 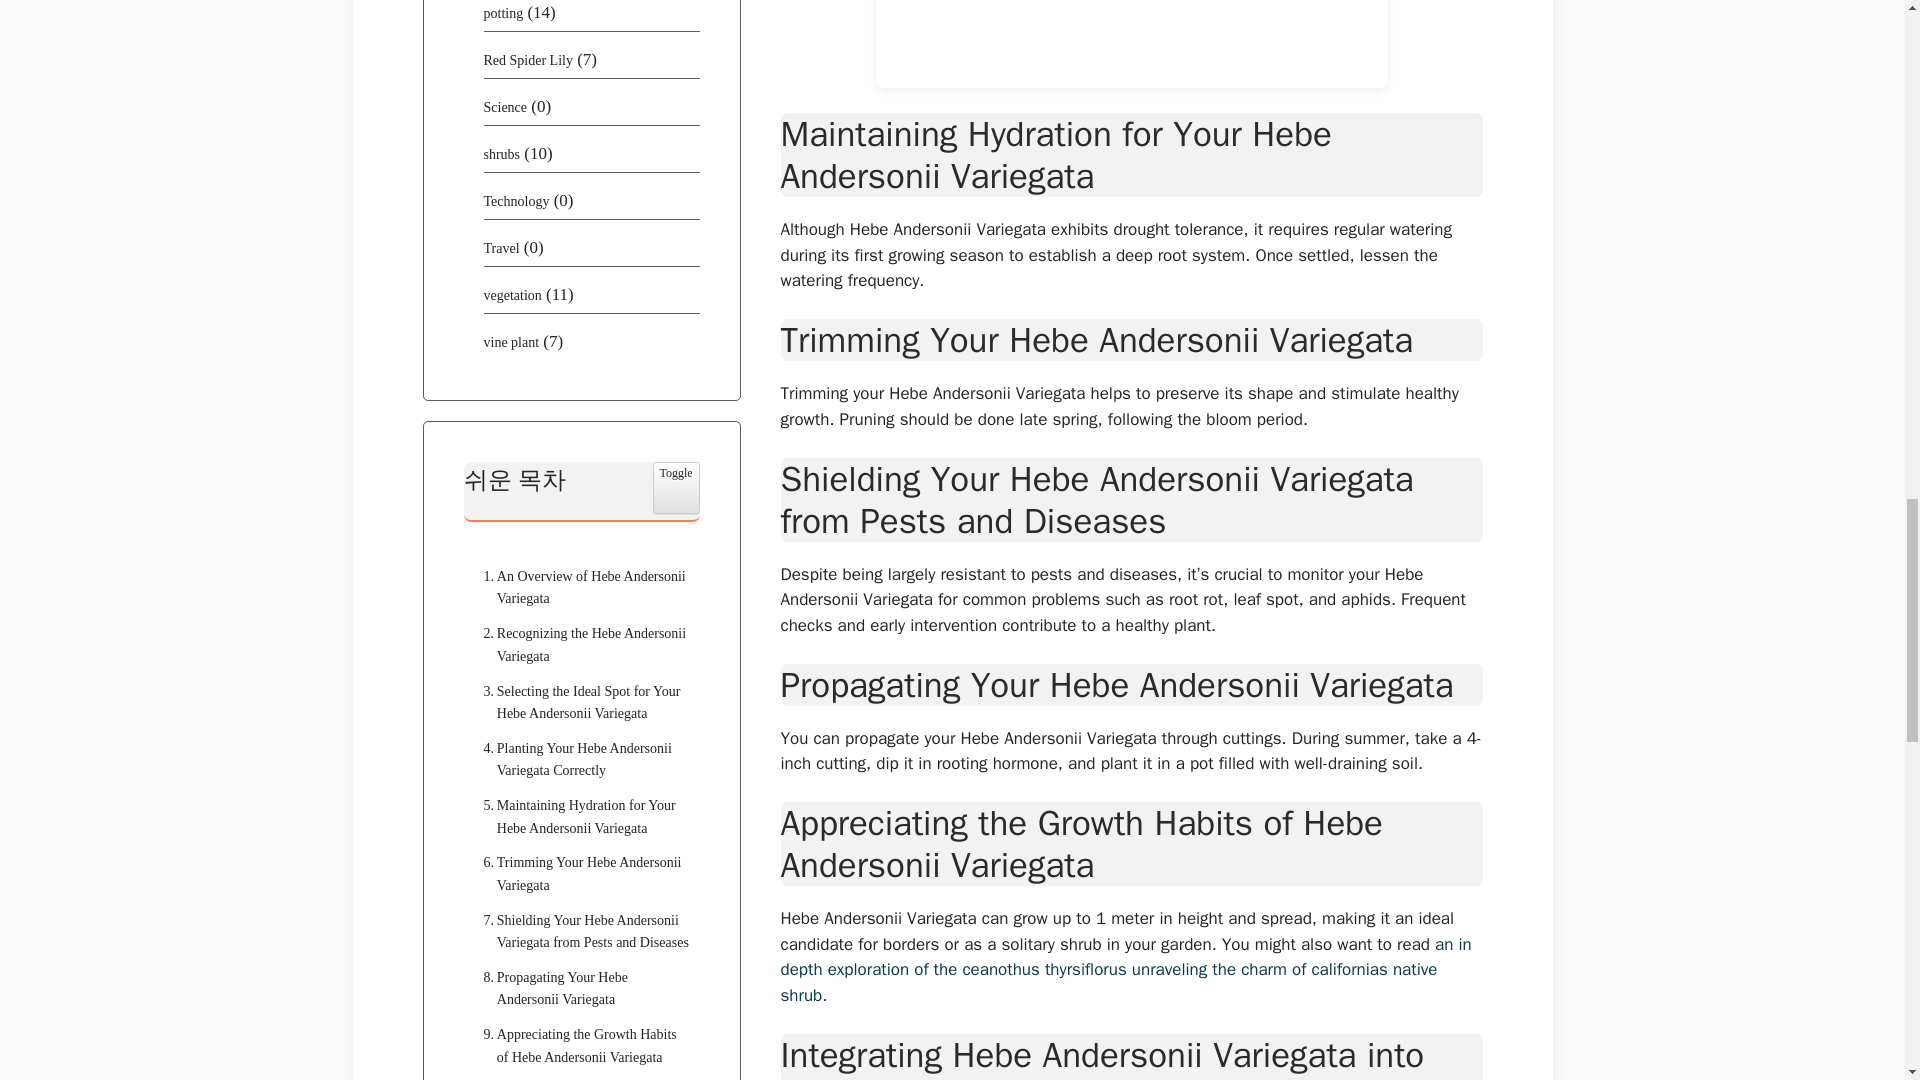 What do you see at coordinates (582, 703) in the screenshot?
I see `Selecting the Ideal Spot for Your Hebe Andersonii Variegata` at bounding box center [582, 703].